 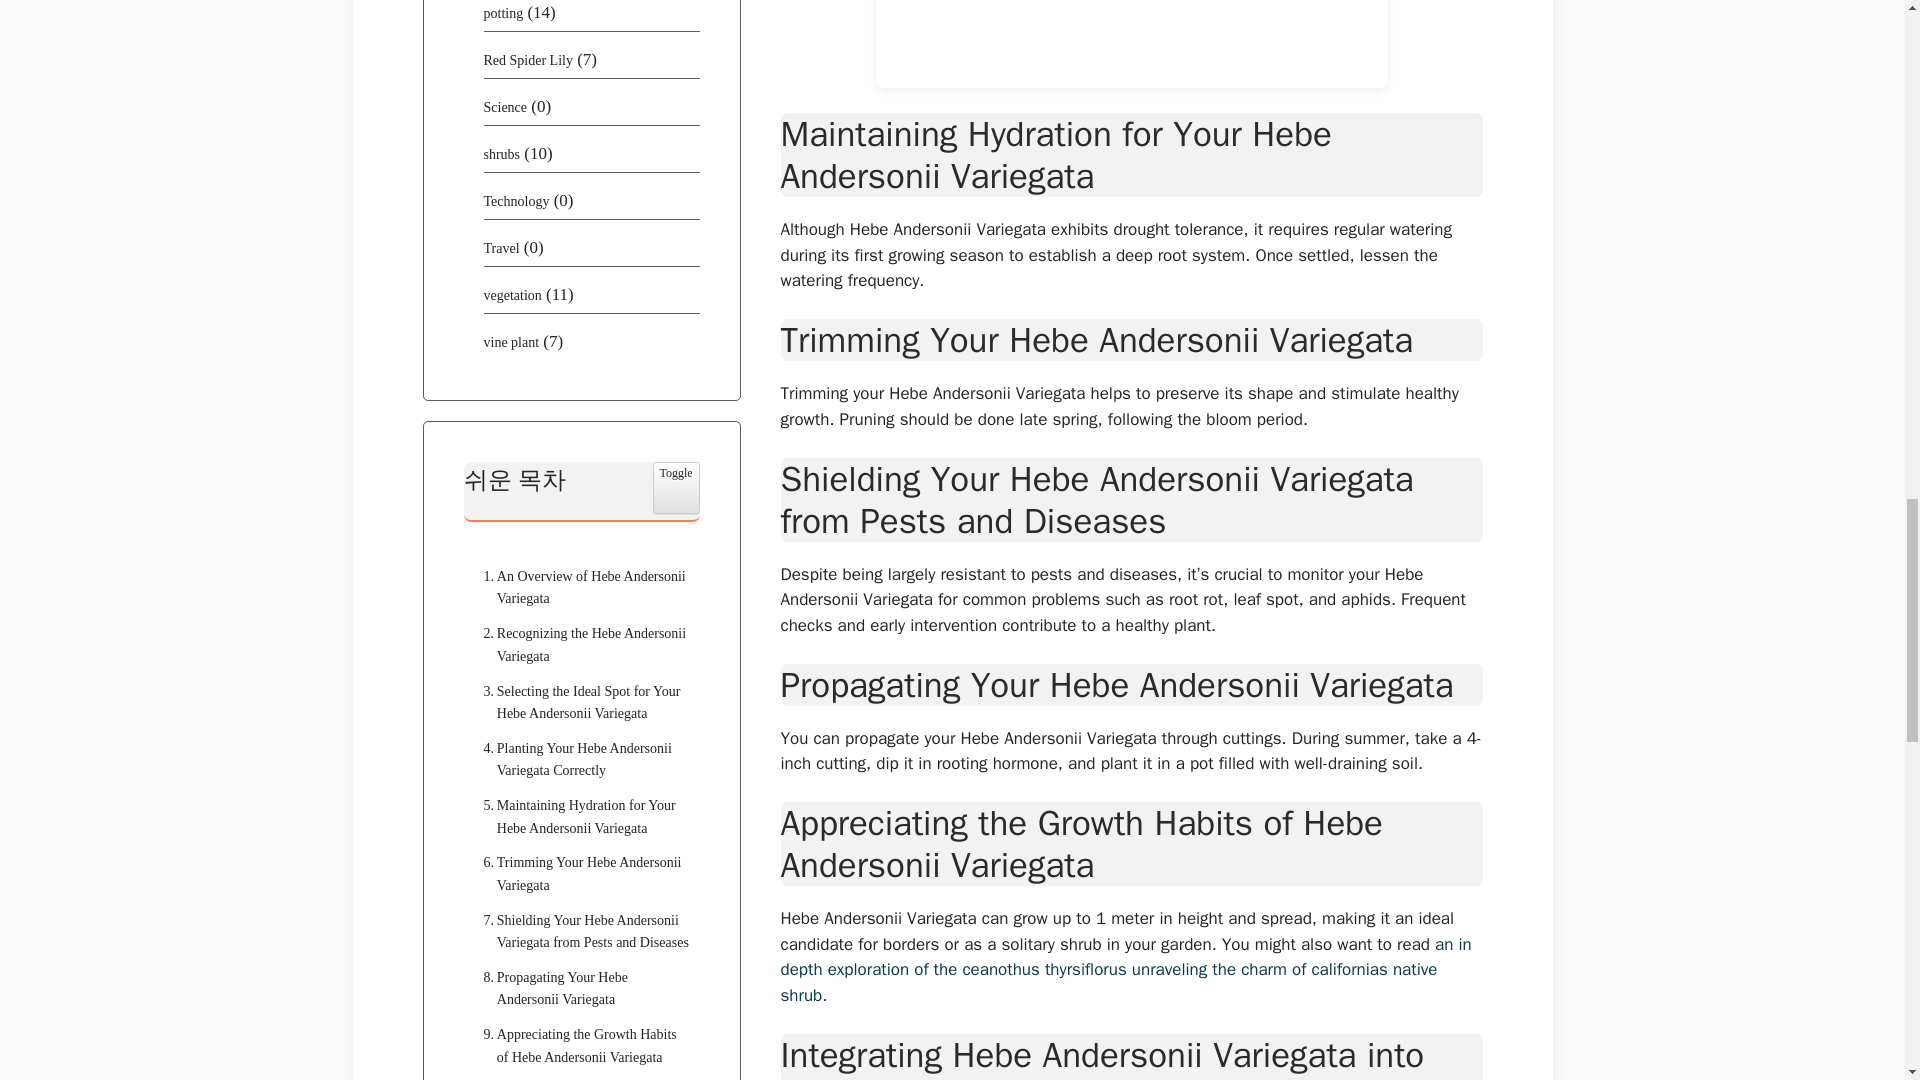 What do you see at coordinates (582, 703) in the screenshot?
I see `Selecting the Ideal Spot for Your Hebe Andersonii Variegata` at bounding box center [582, 703].